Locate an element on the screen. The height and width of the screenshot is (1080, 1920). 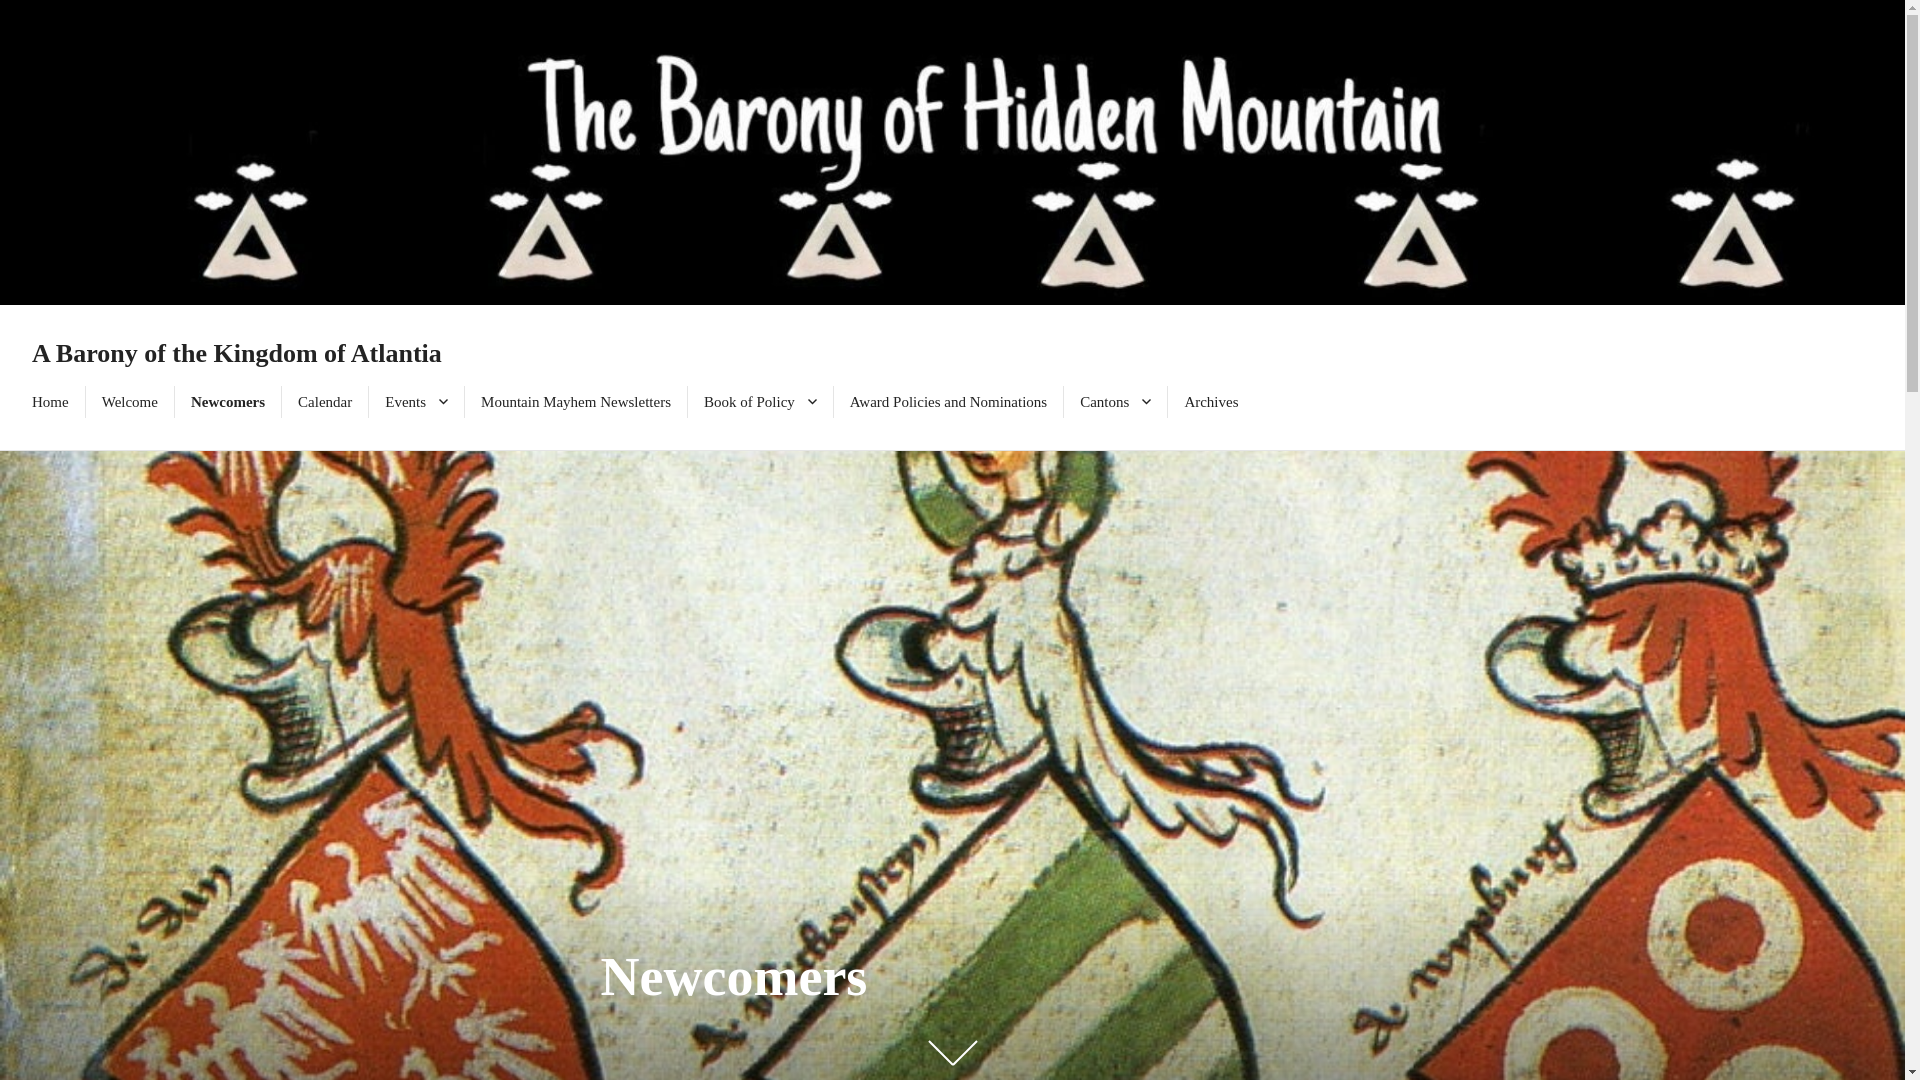
Scroll down to see more content is located at coordinates (951, 1052).